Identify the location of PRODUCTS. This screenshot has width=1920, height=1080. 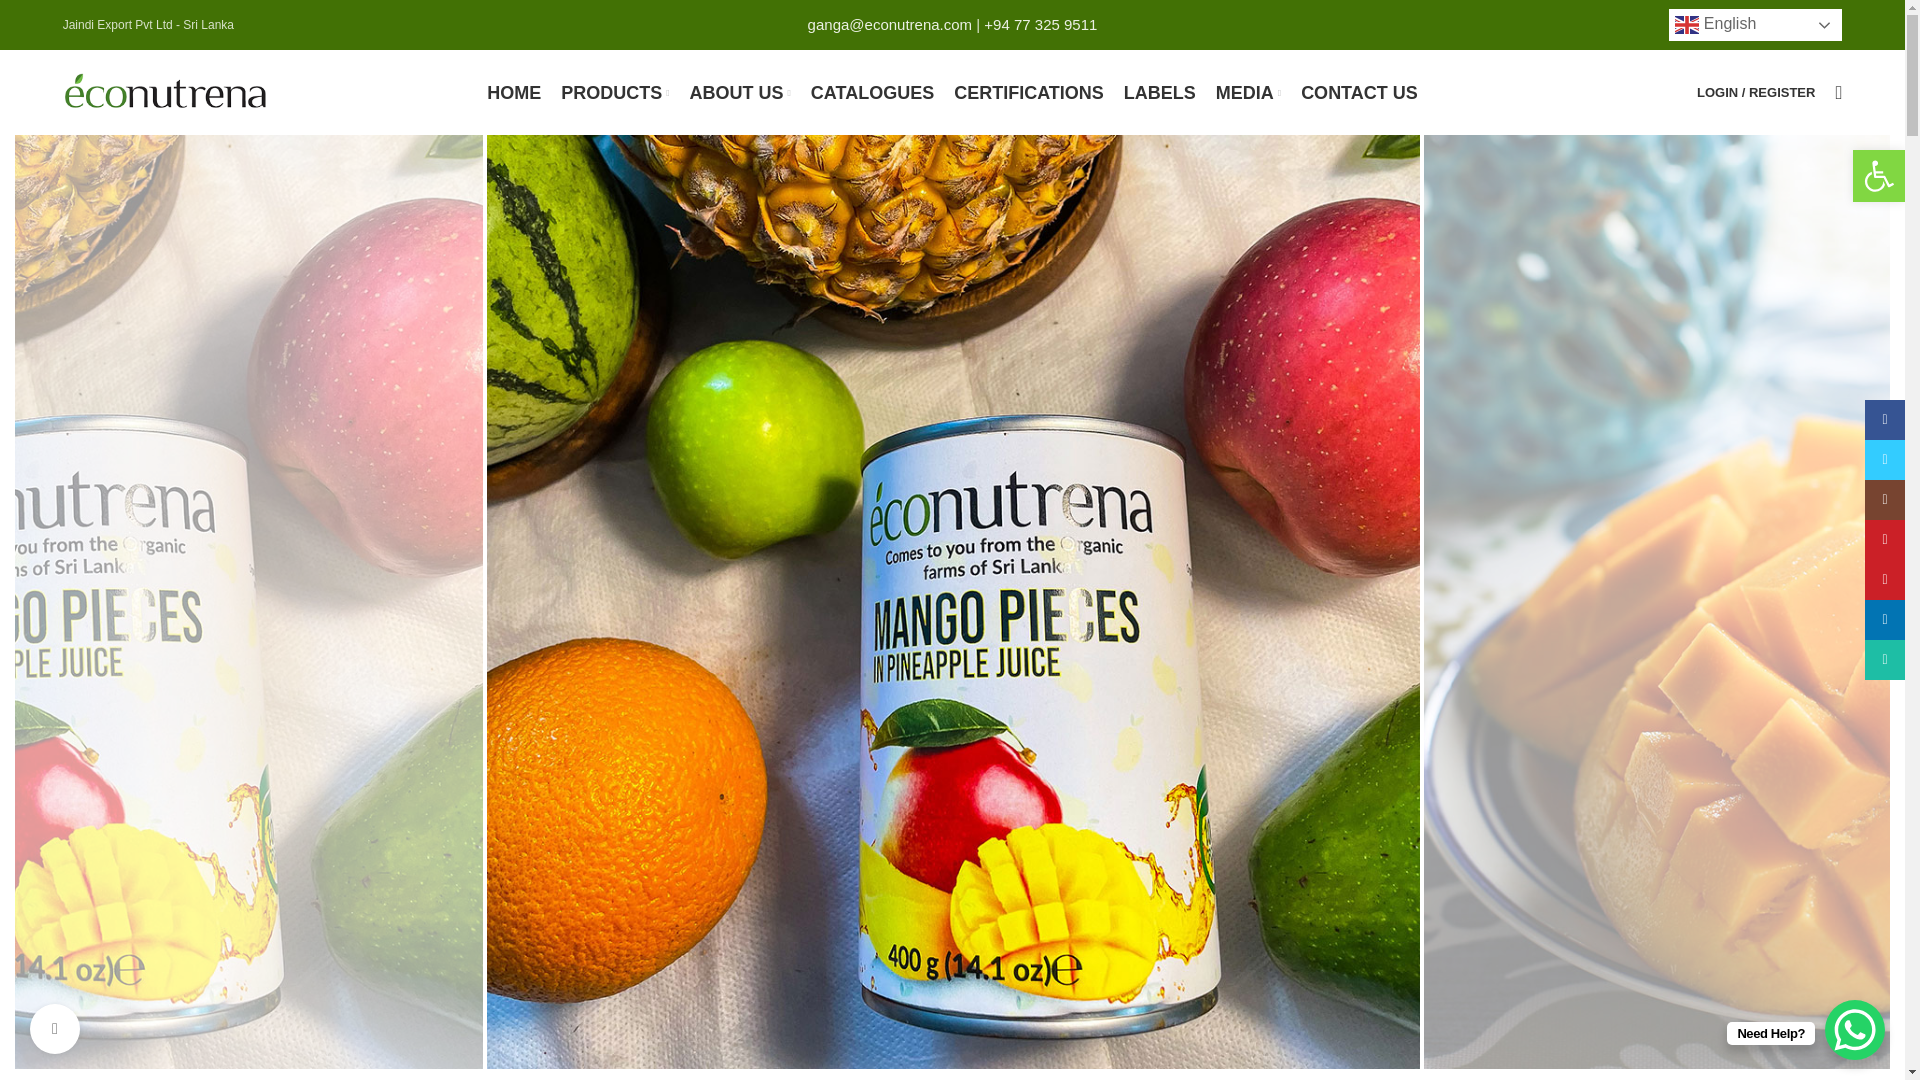
(615, 92).